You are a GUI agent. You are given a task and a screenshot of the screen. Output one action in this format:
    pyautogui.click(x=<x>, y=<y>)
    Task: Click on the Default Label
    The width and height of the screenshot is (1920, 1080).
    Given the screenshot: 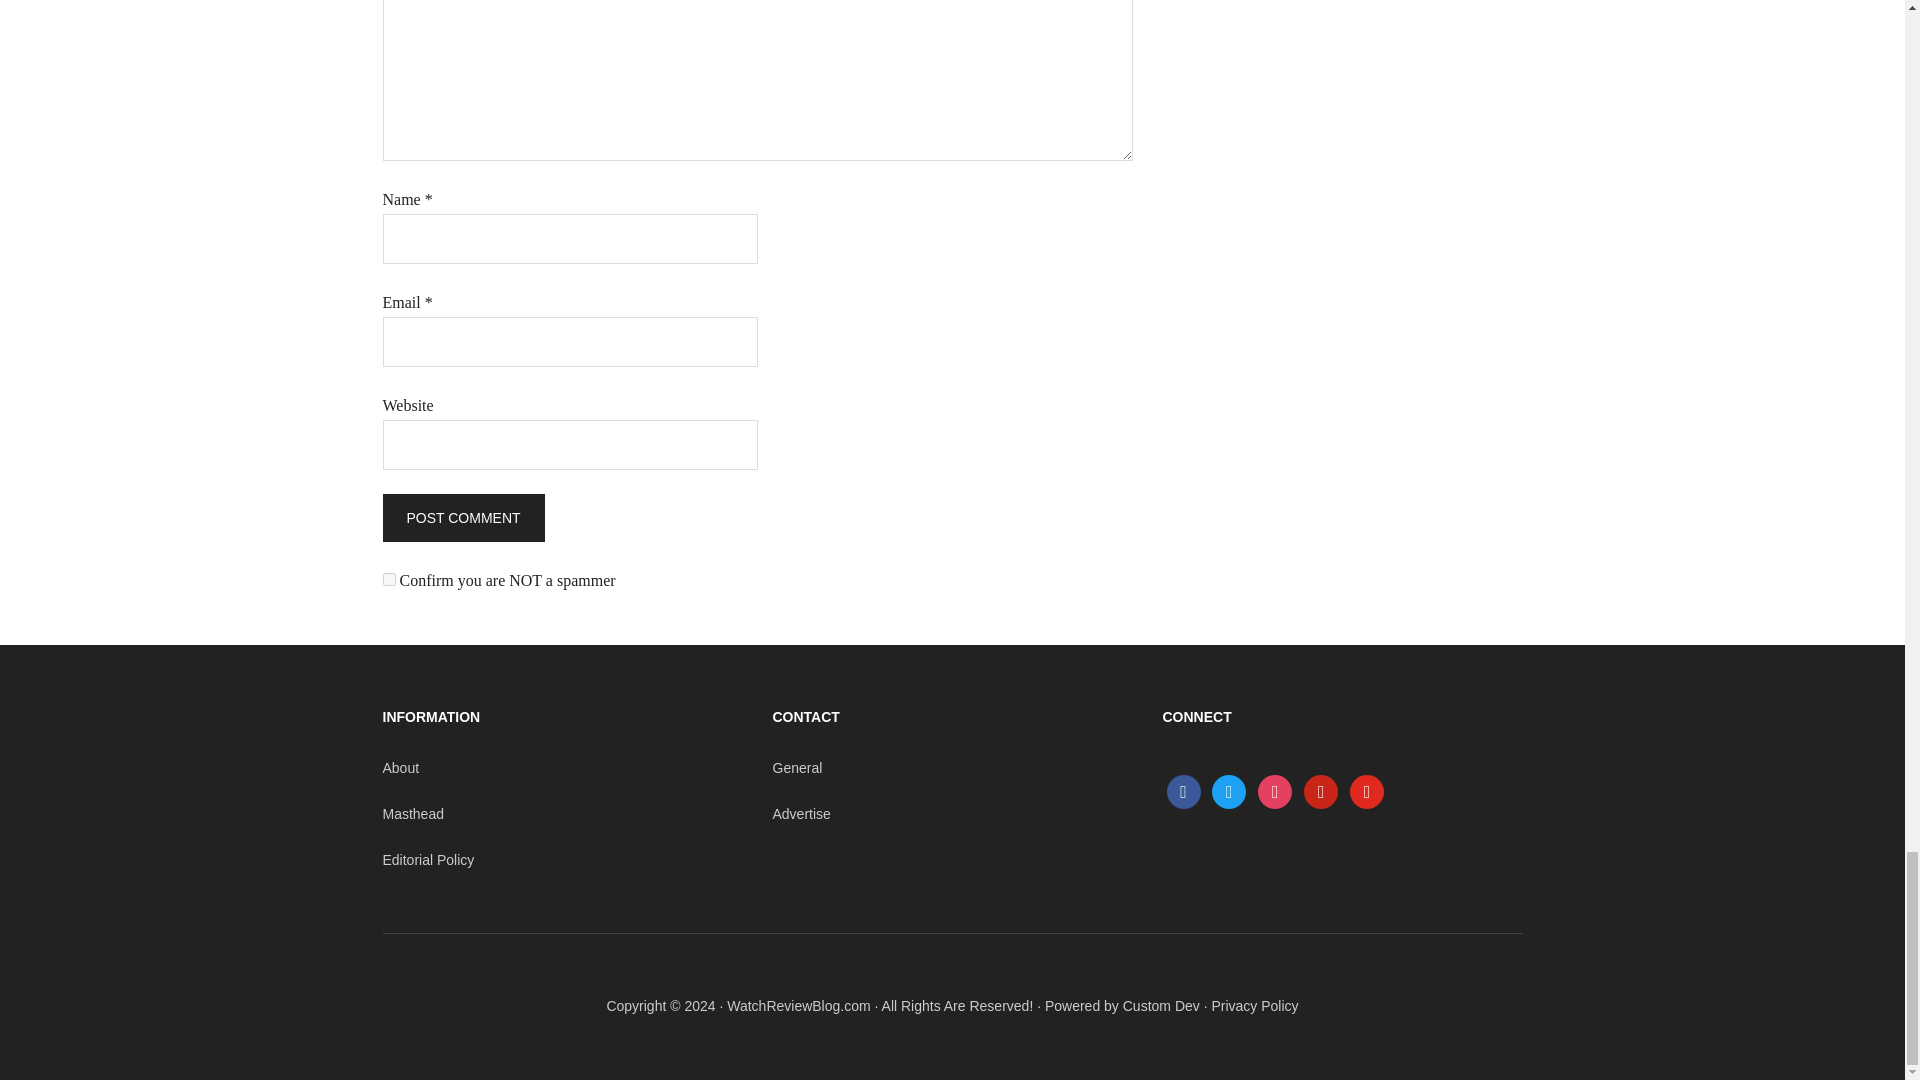 What is the action you would take?
    pyautogui.click(x=1320, y=791)
    